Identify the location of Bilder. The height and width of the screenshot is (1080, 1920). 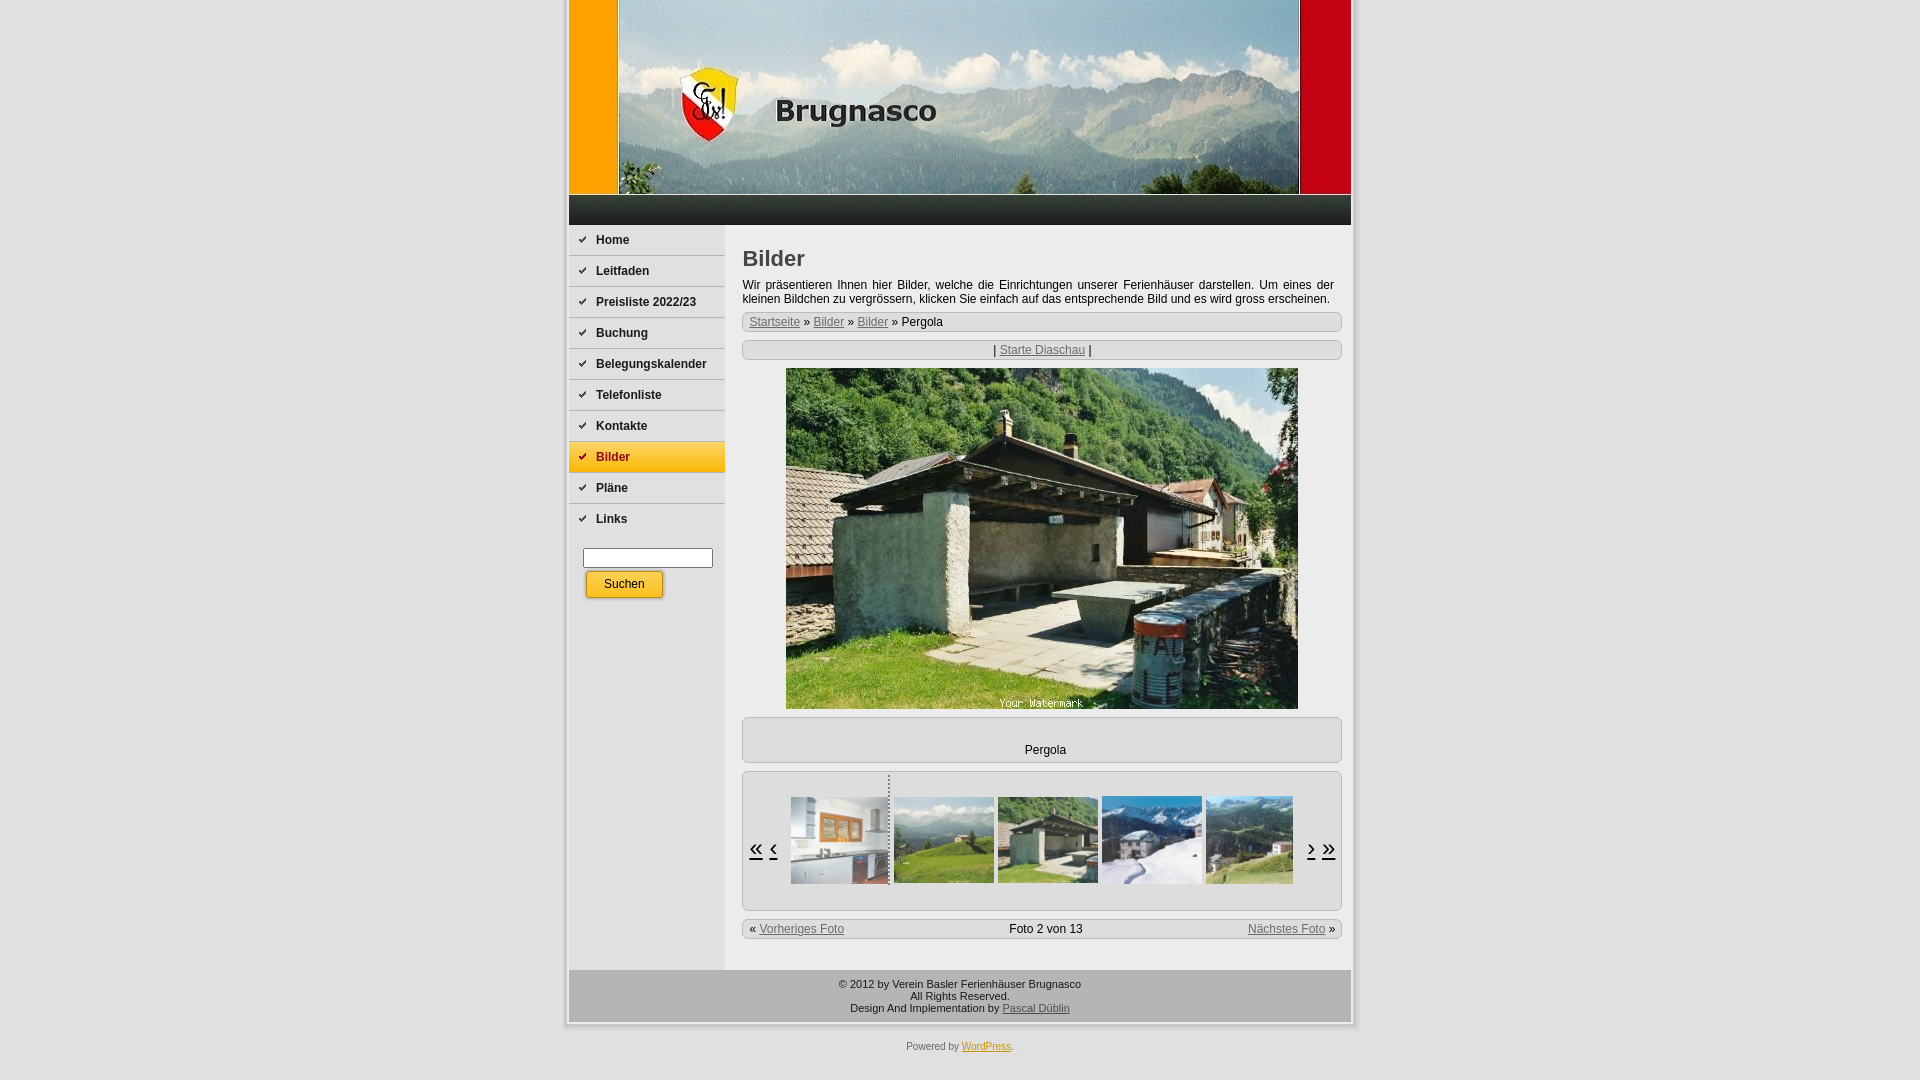
(828, 322).